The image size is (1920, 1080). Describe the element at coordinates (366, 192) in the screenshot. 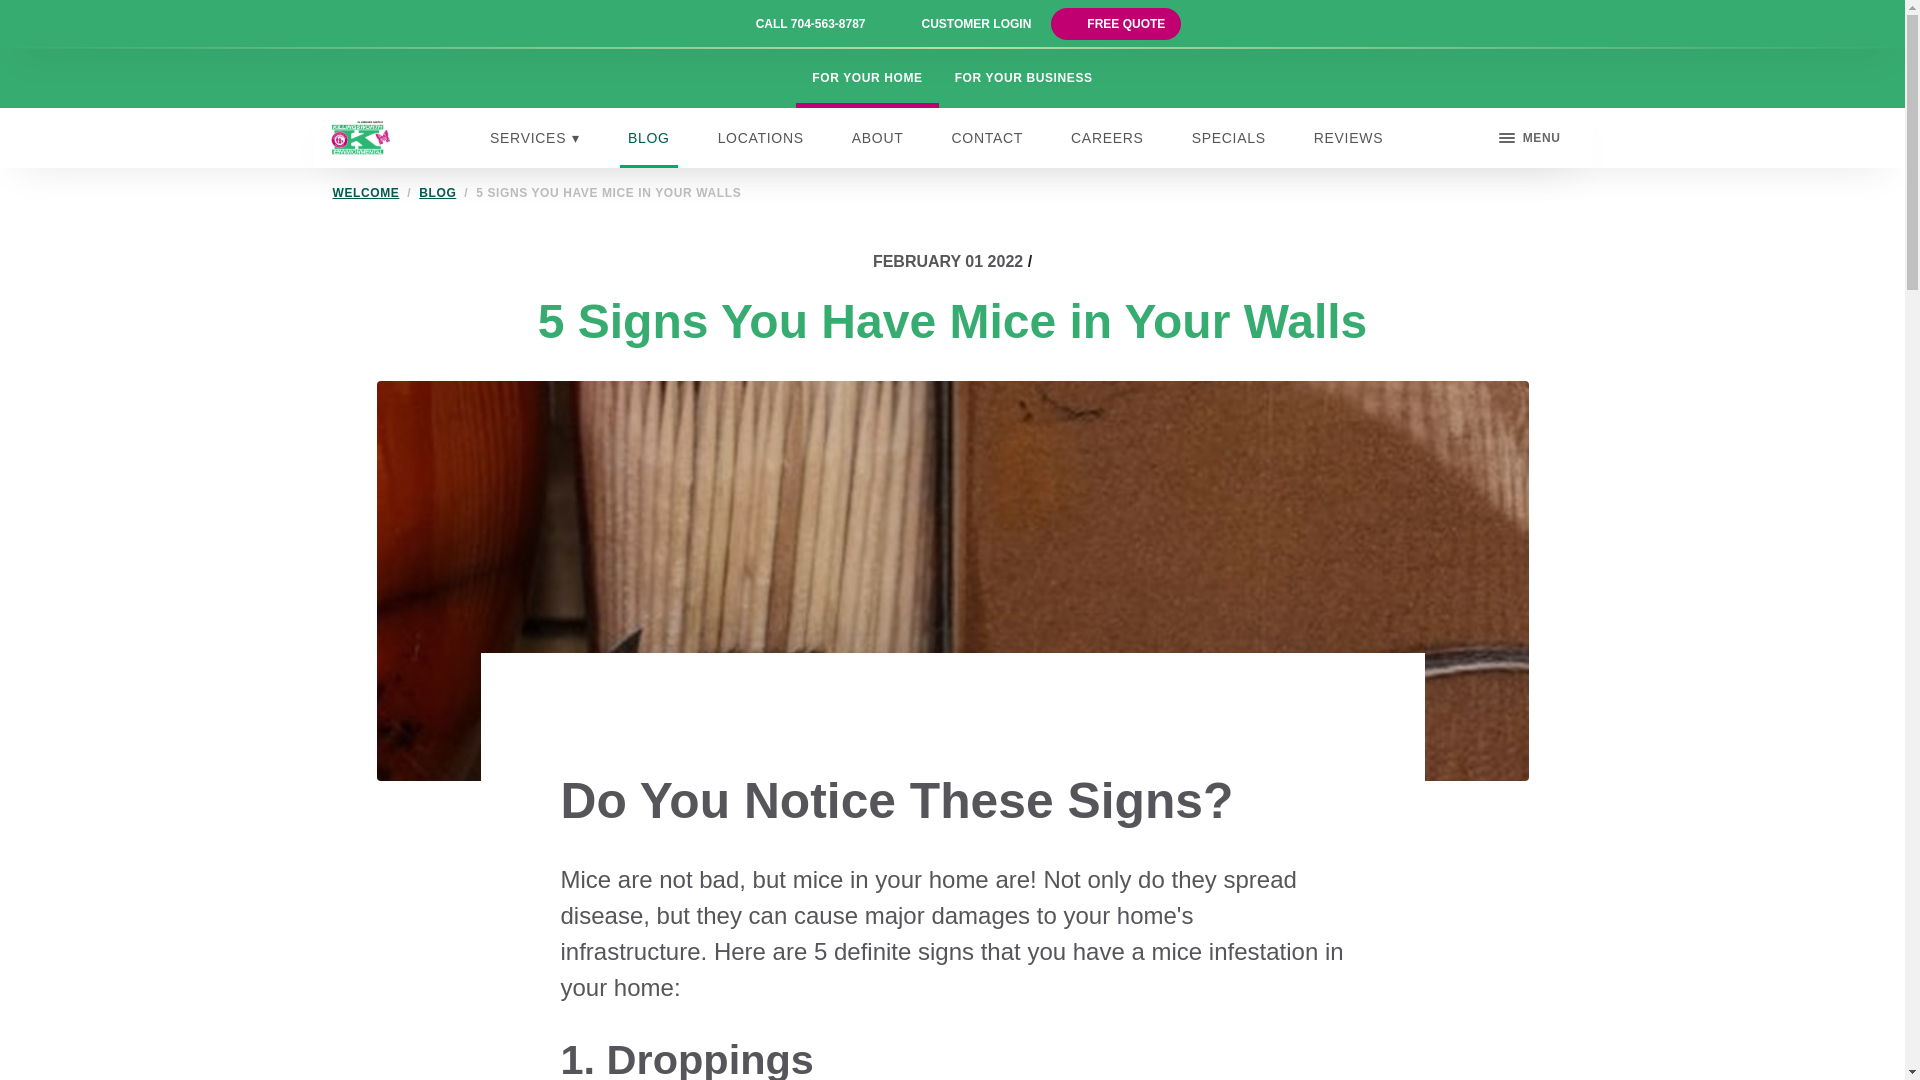

I see `Welcome` at that location.